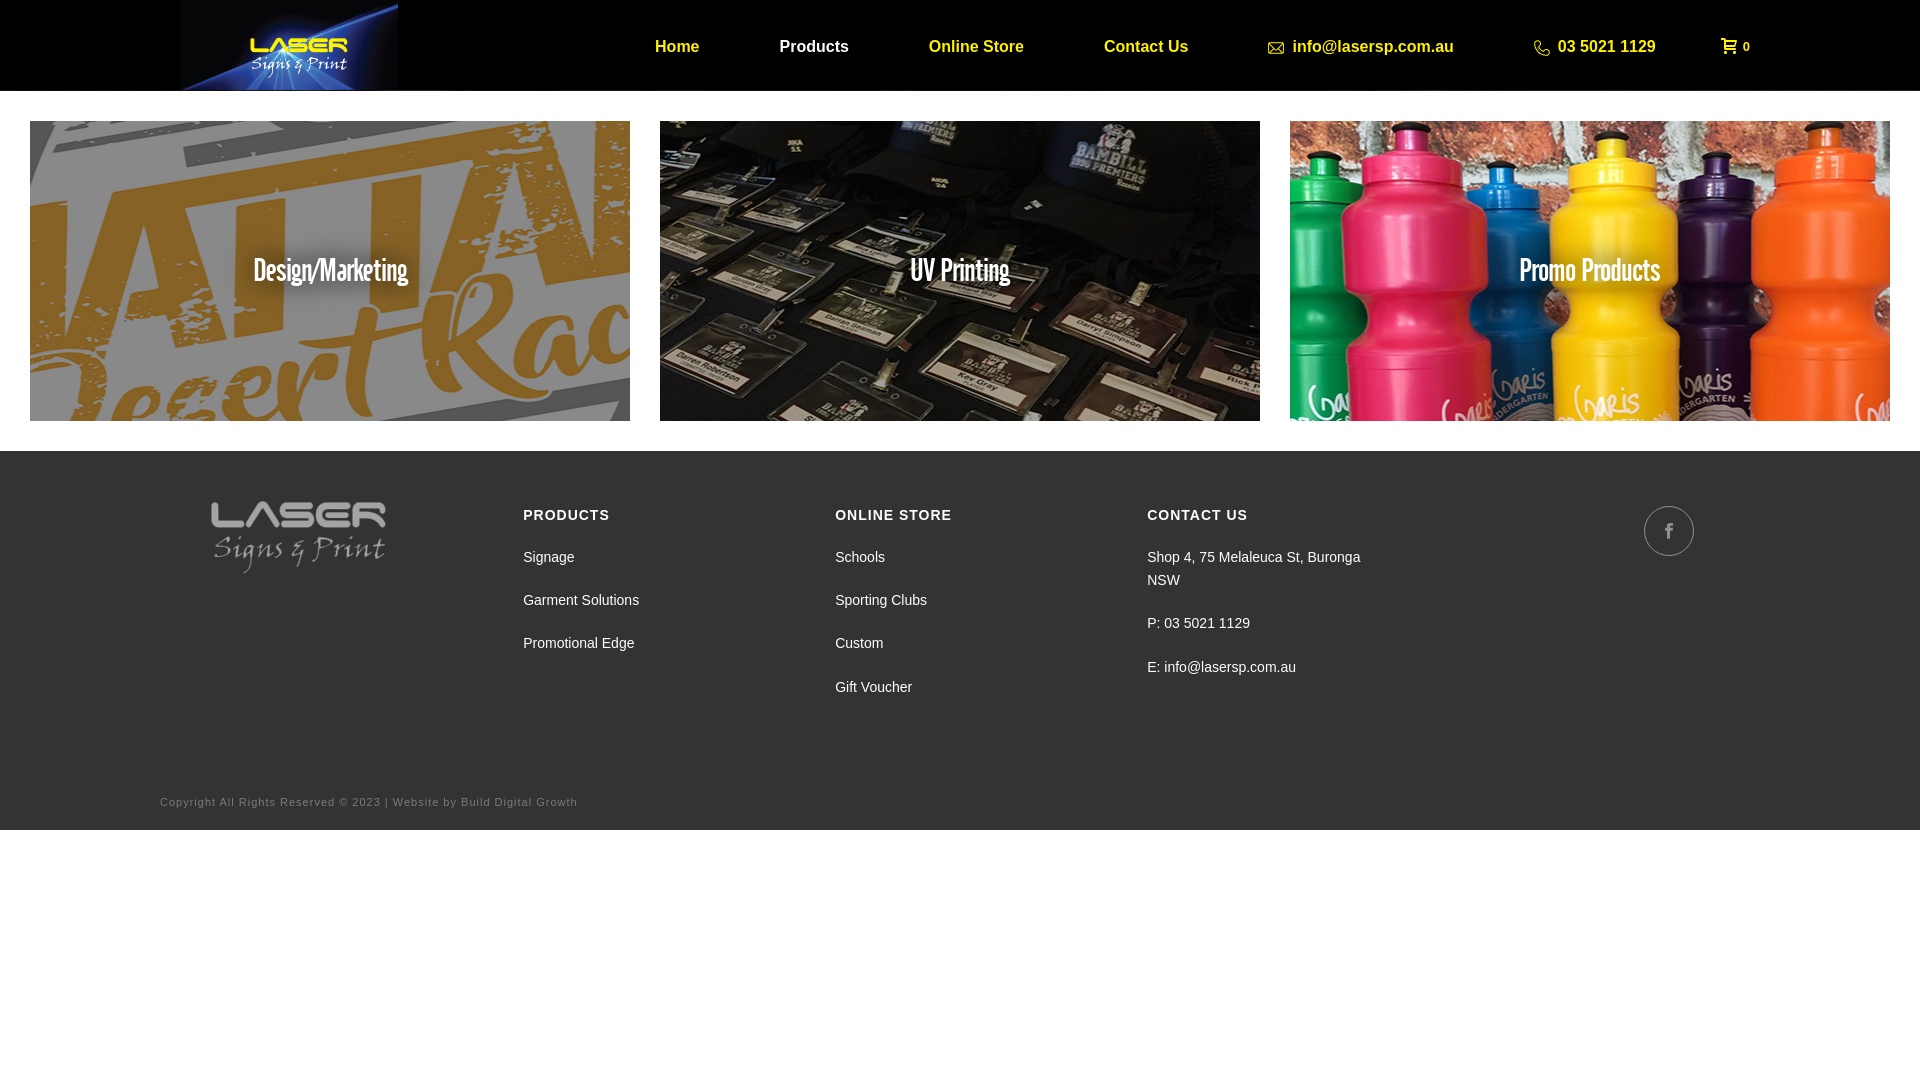  What do you see at coordinates (860, 557) in the screenshot?
I see `Schools` at bounding box center [860, 557].